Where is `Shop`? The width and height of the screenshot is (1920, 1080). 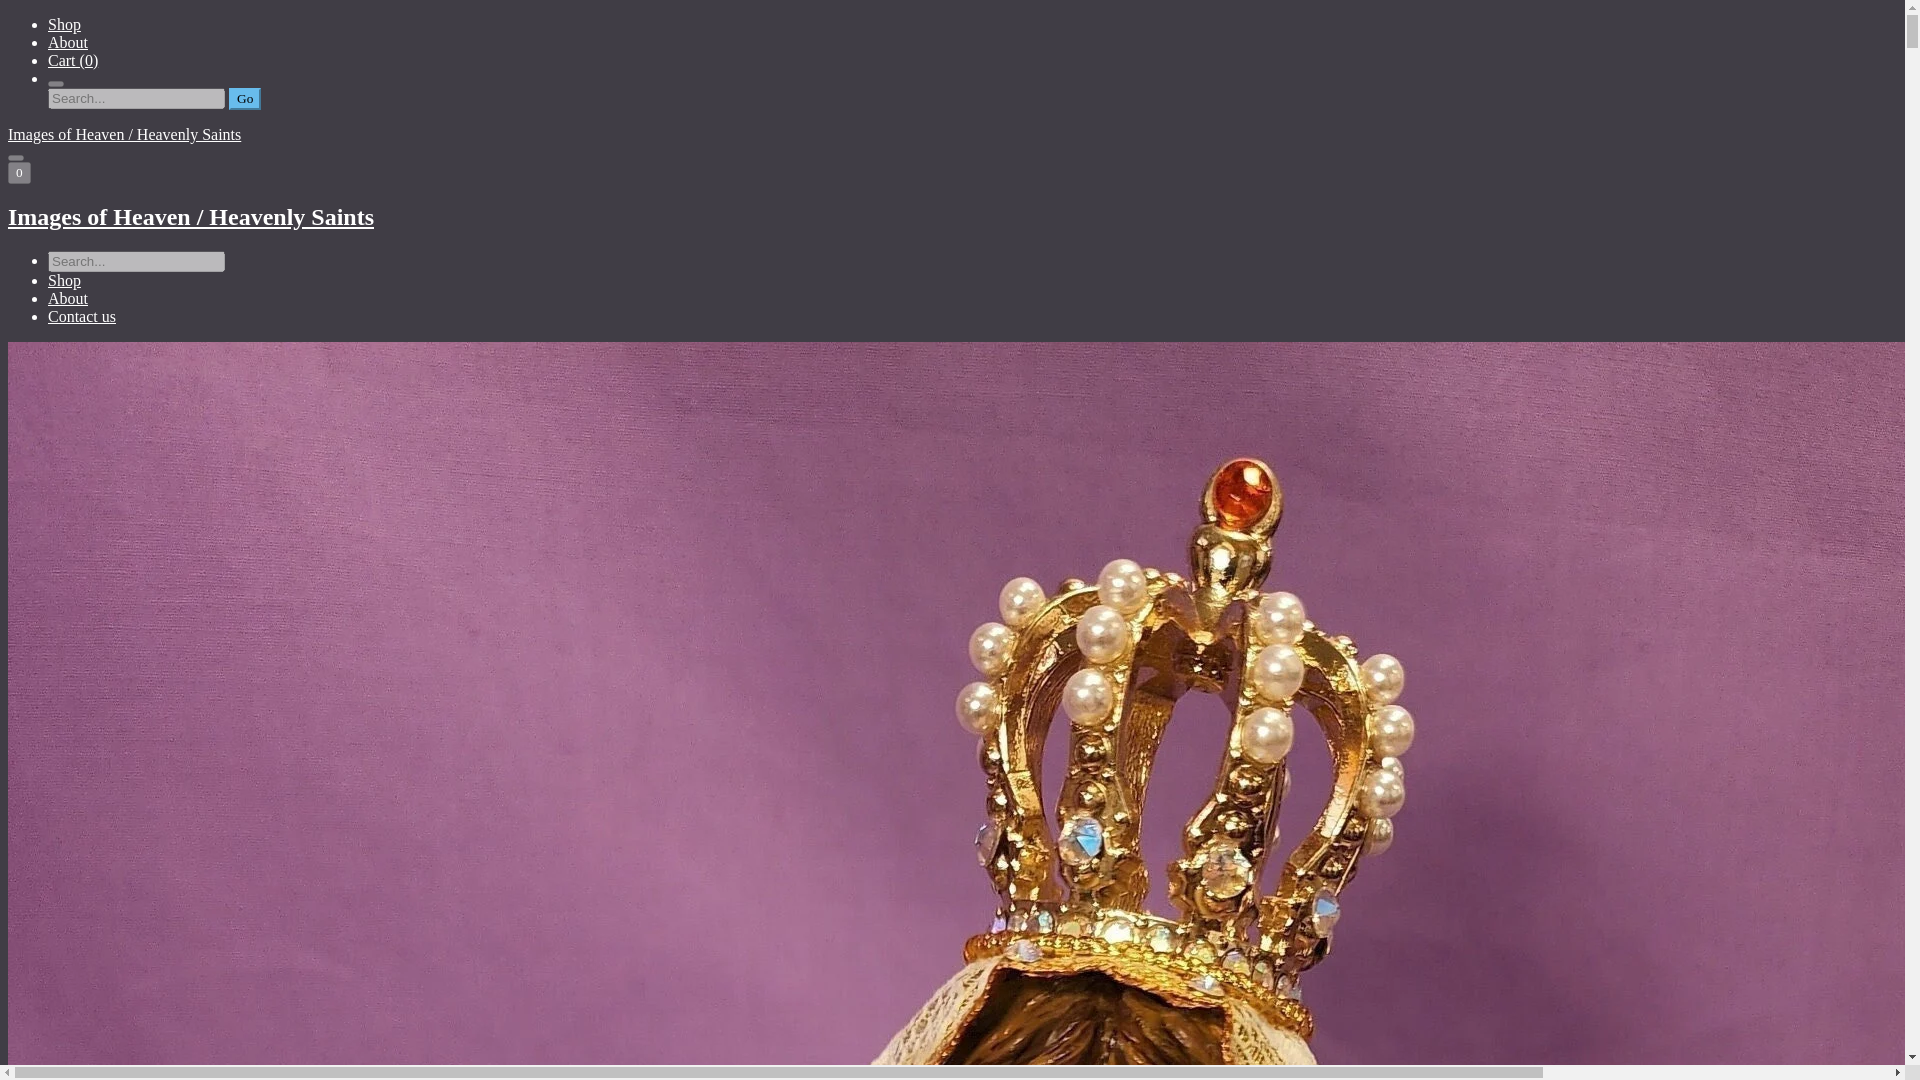 Shop is located at coordinates (64, 280).